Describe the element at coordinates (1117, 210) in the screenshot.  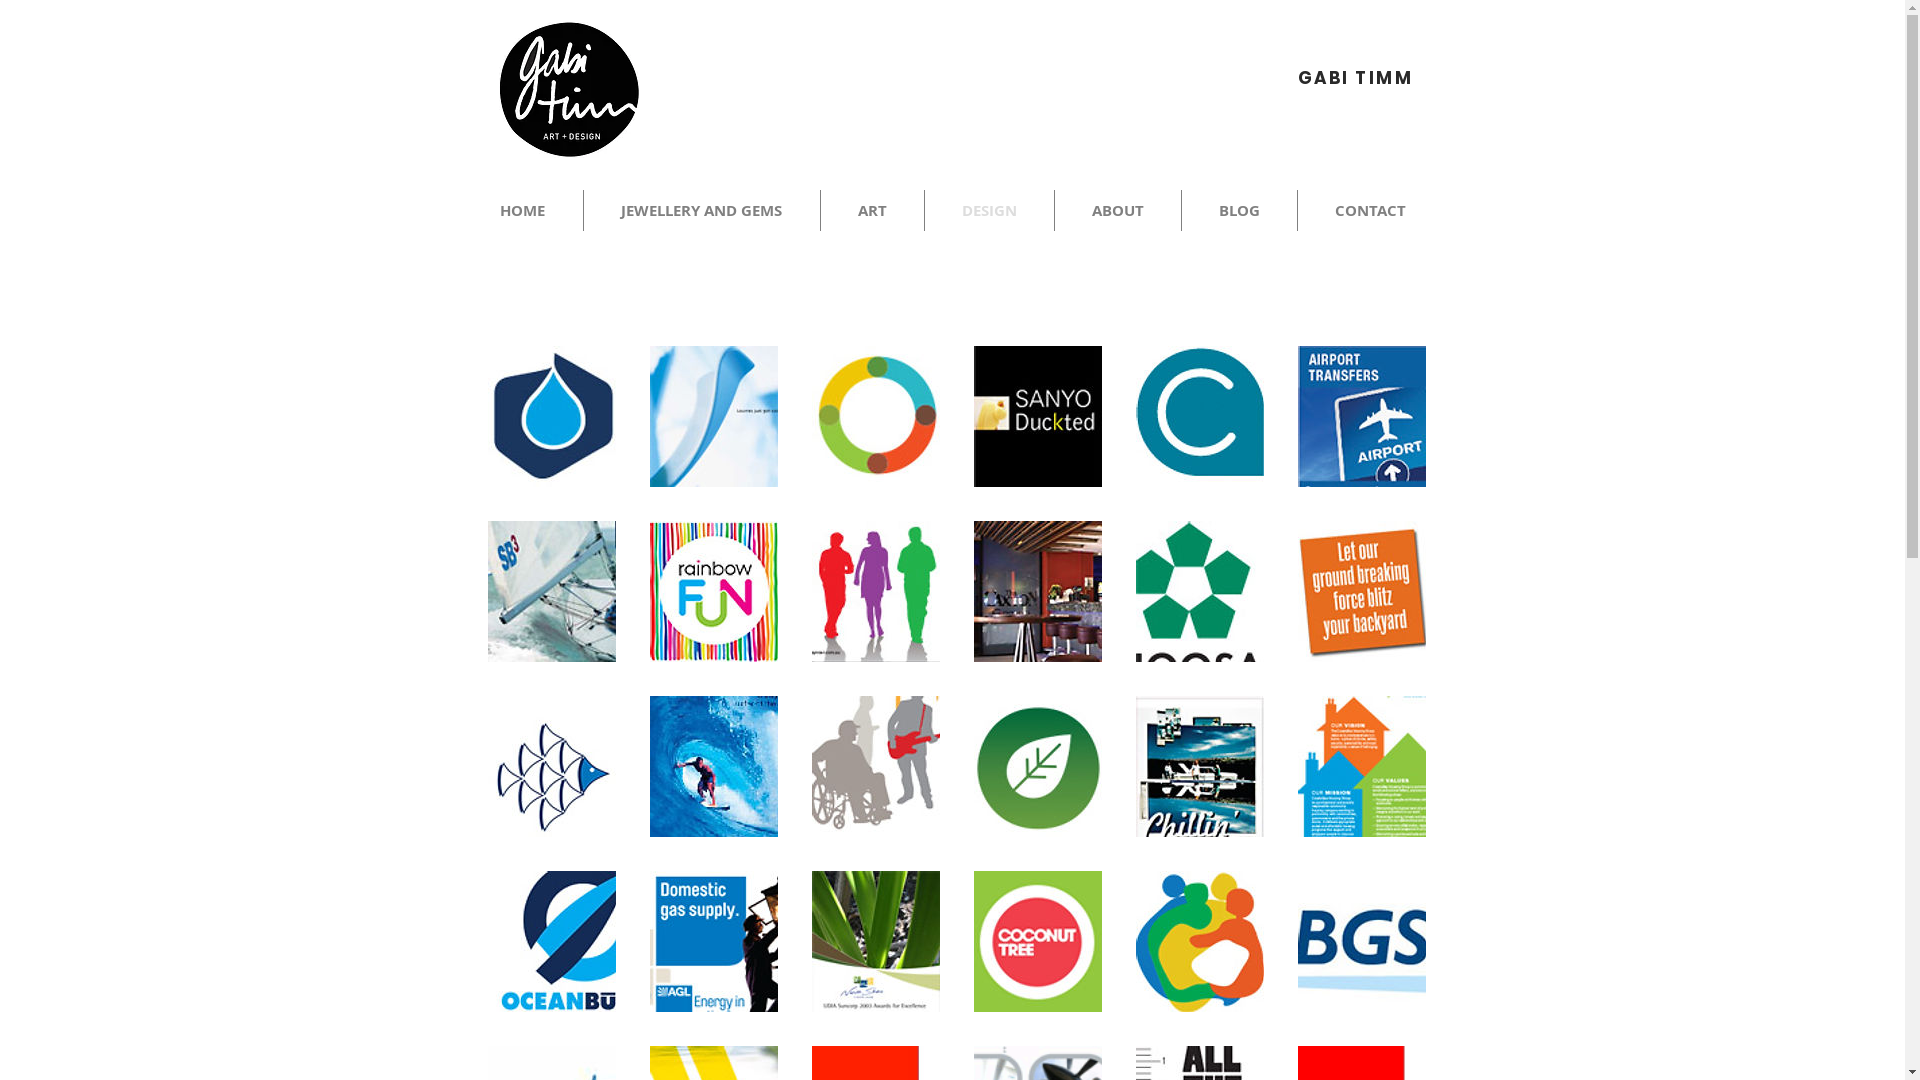
I see `ABOUT` at that location.